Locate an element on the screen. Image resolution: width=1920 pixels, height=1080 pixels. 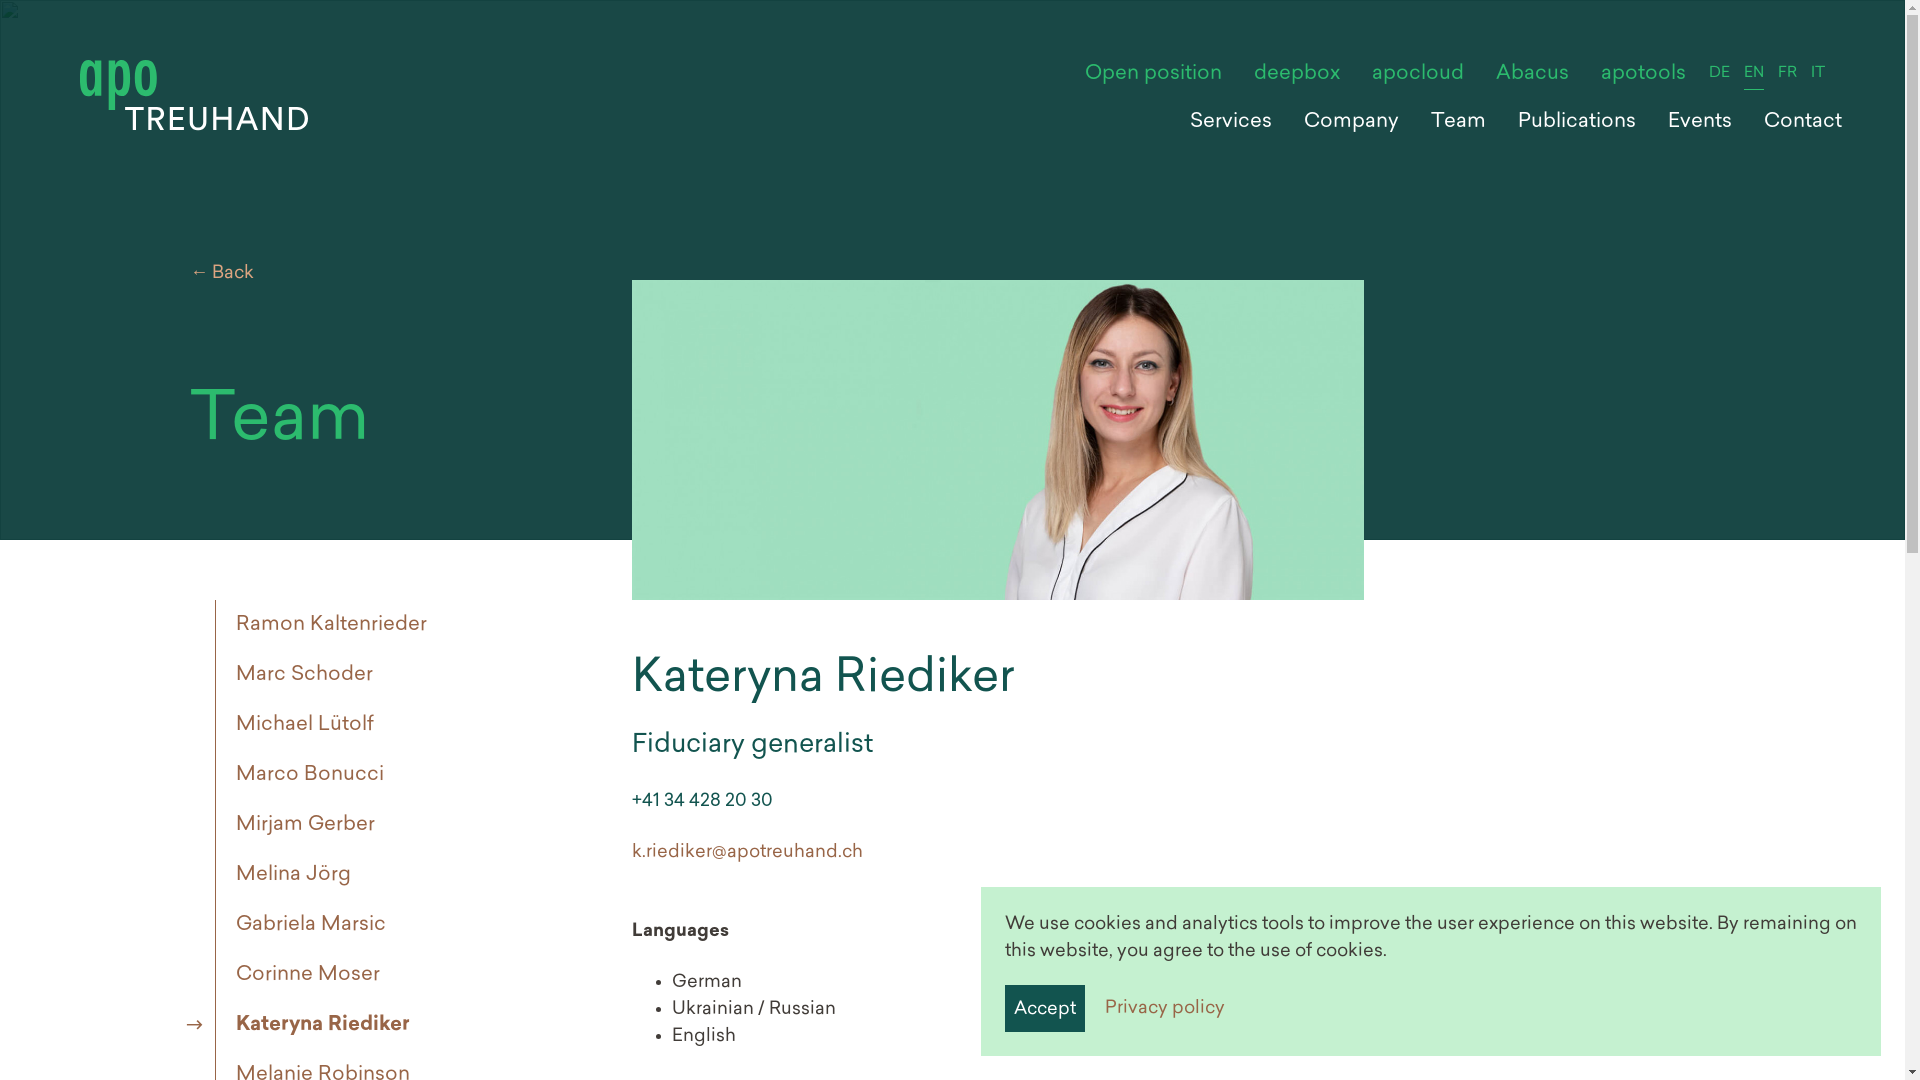
EN is located at coordinates (1754, 74).